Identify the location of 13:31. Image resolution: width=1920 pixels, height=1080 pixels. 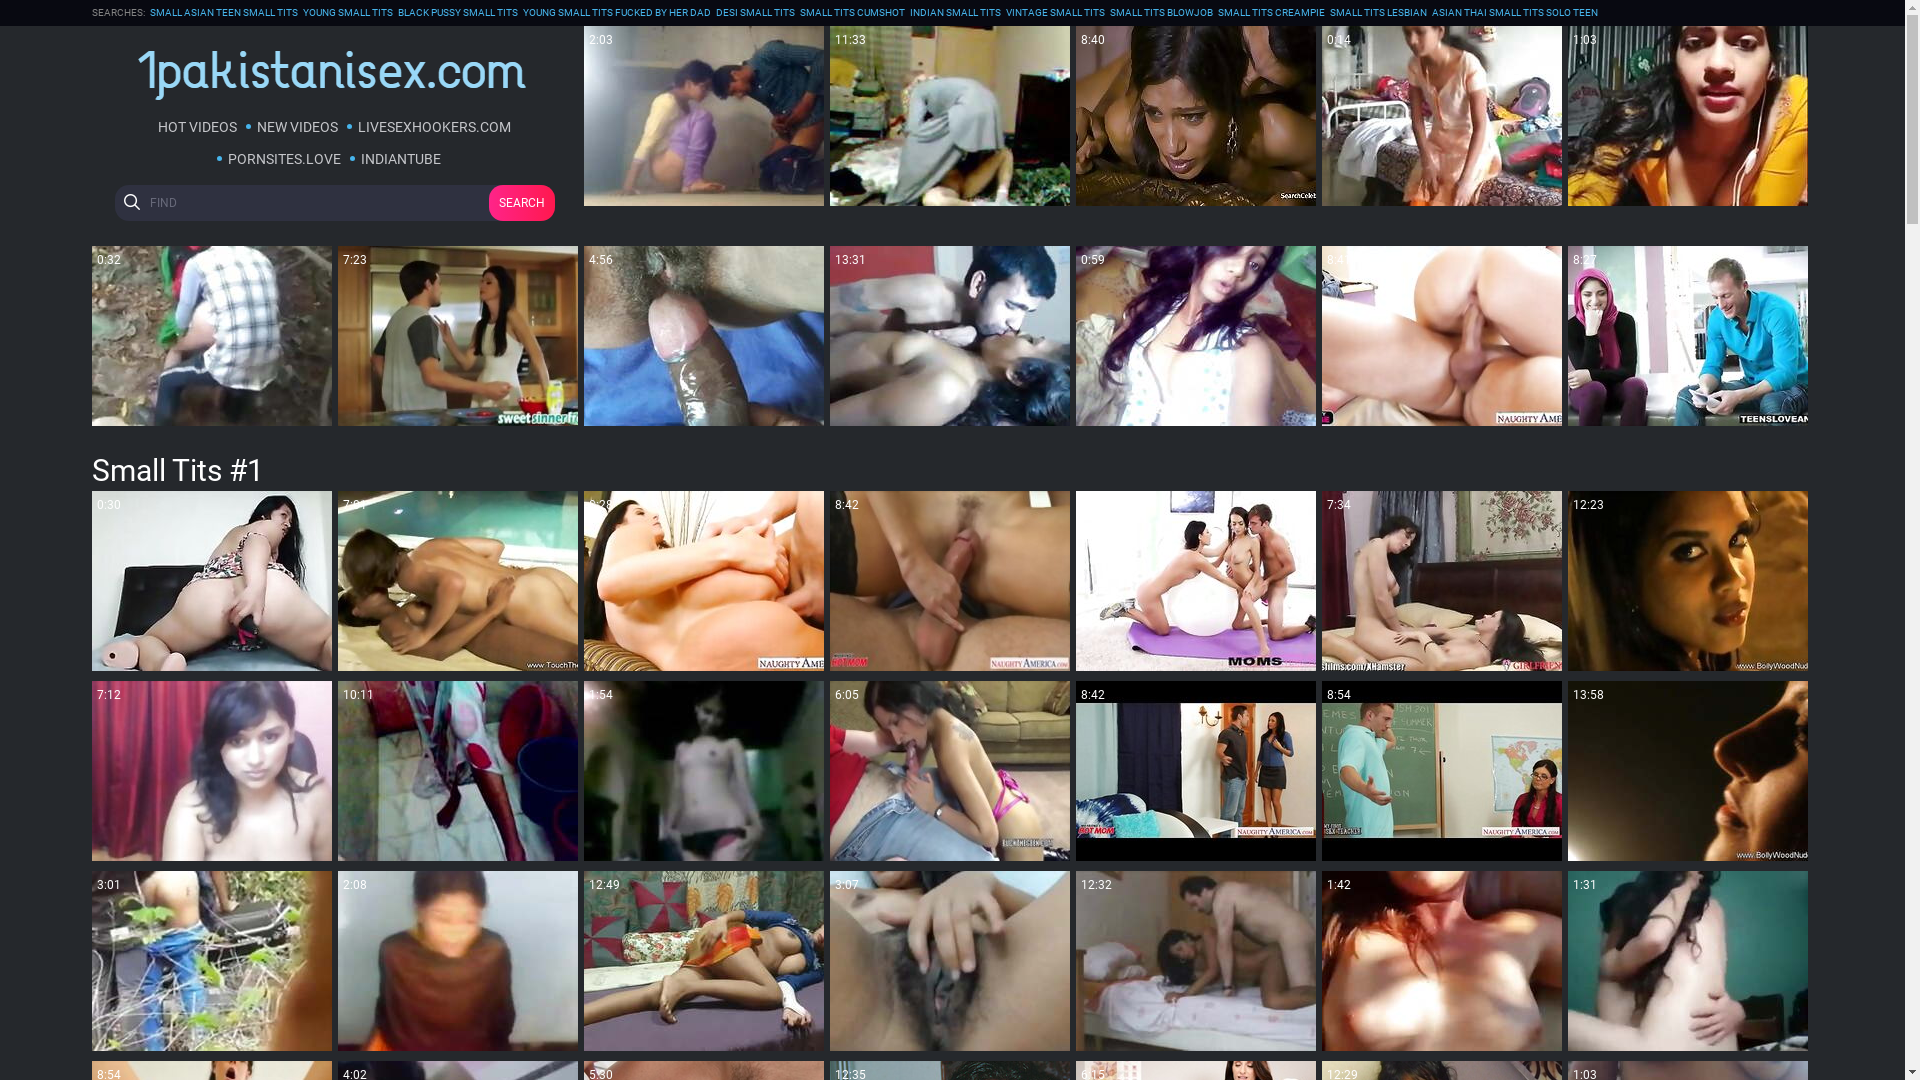
(950, 336).